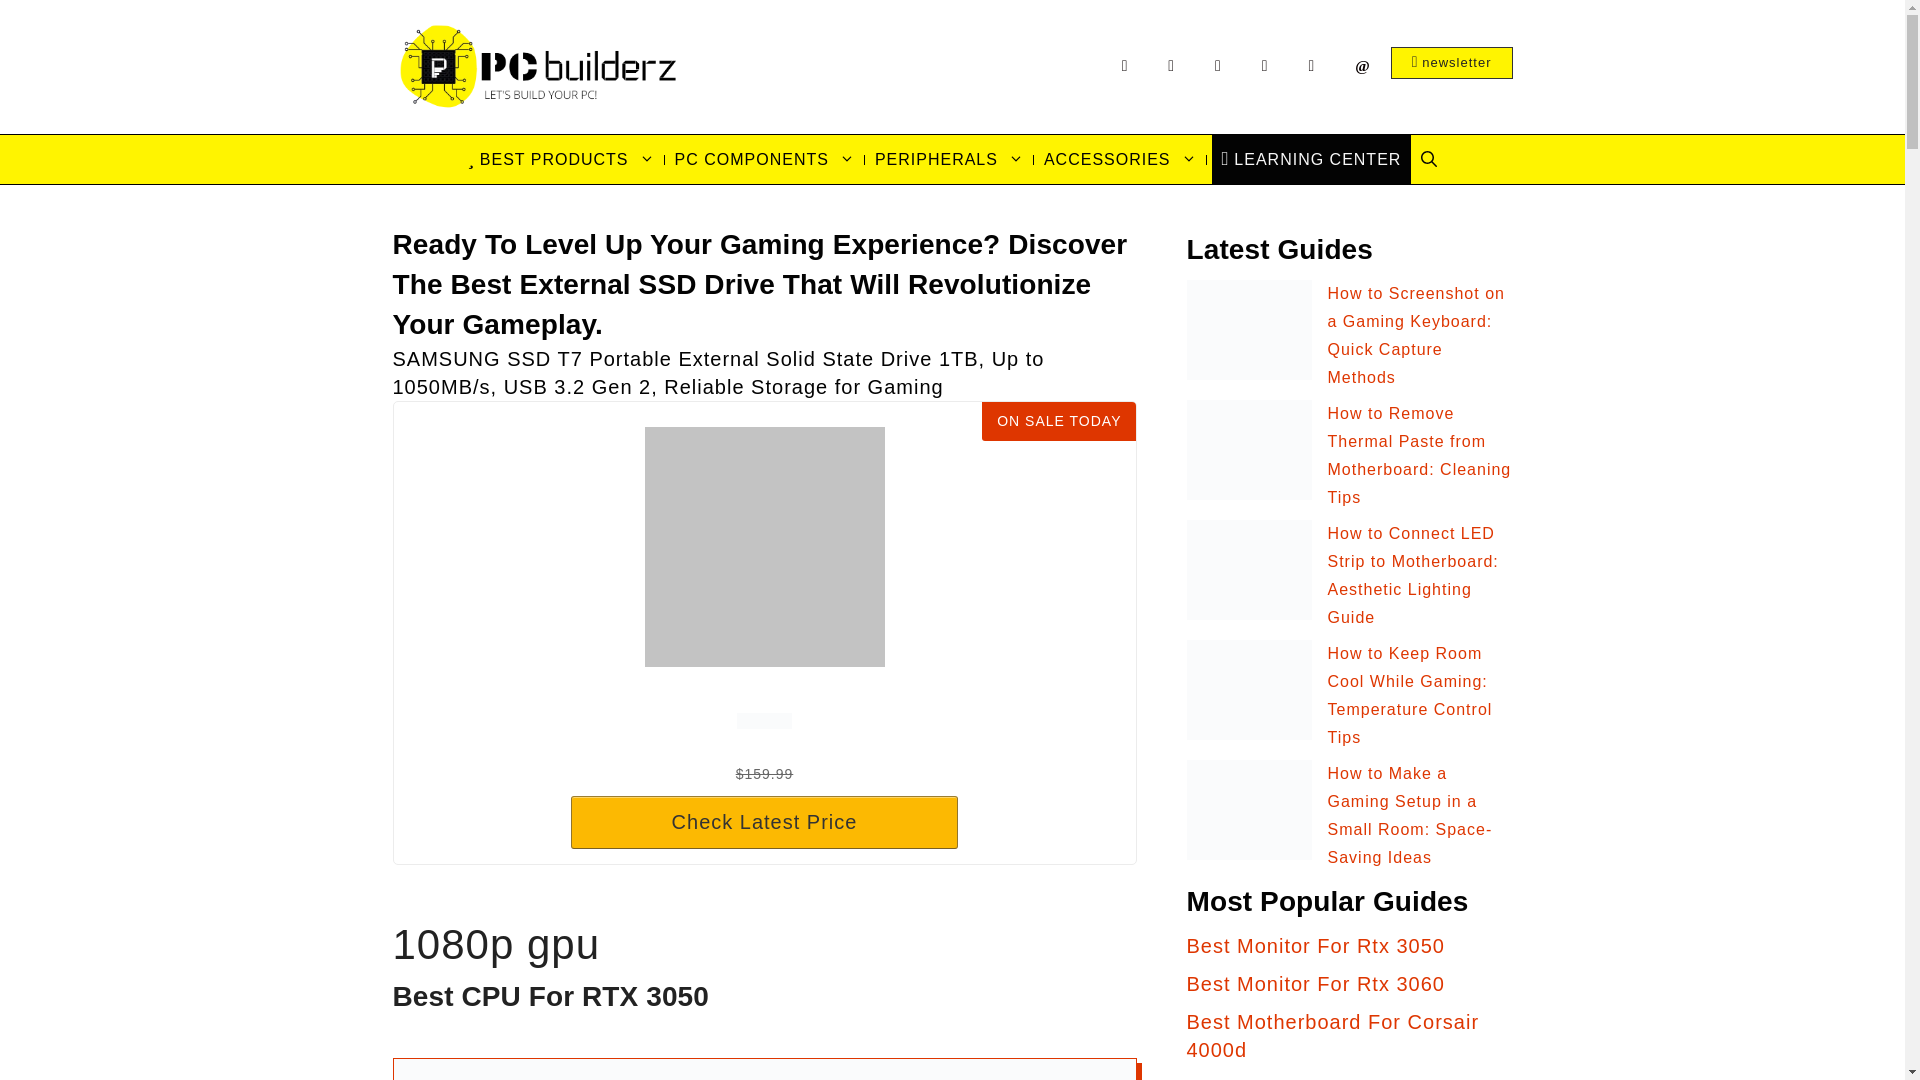  What do you see at coordinates (561, 159) in the screenshot?
I see `BEST PRODUCTS` at bounding box center [561, 159].